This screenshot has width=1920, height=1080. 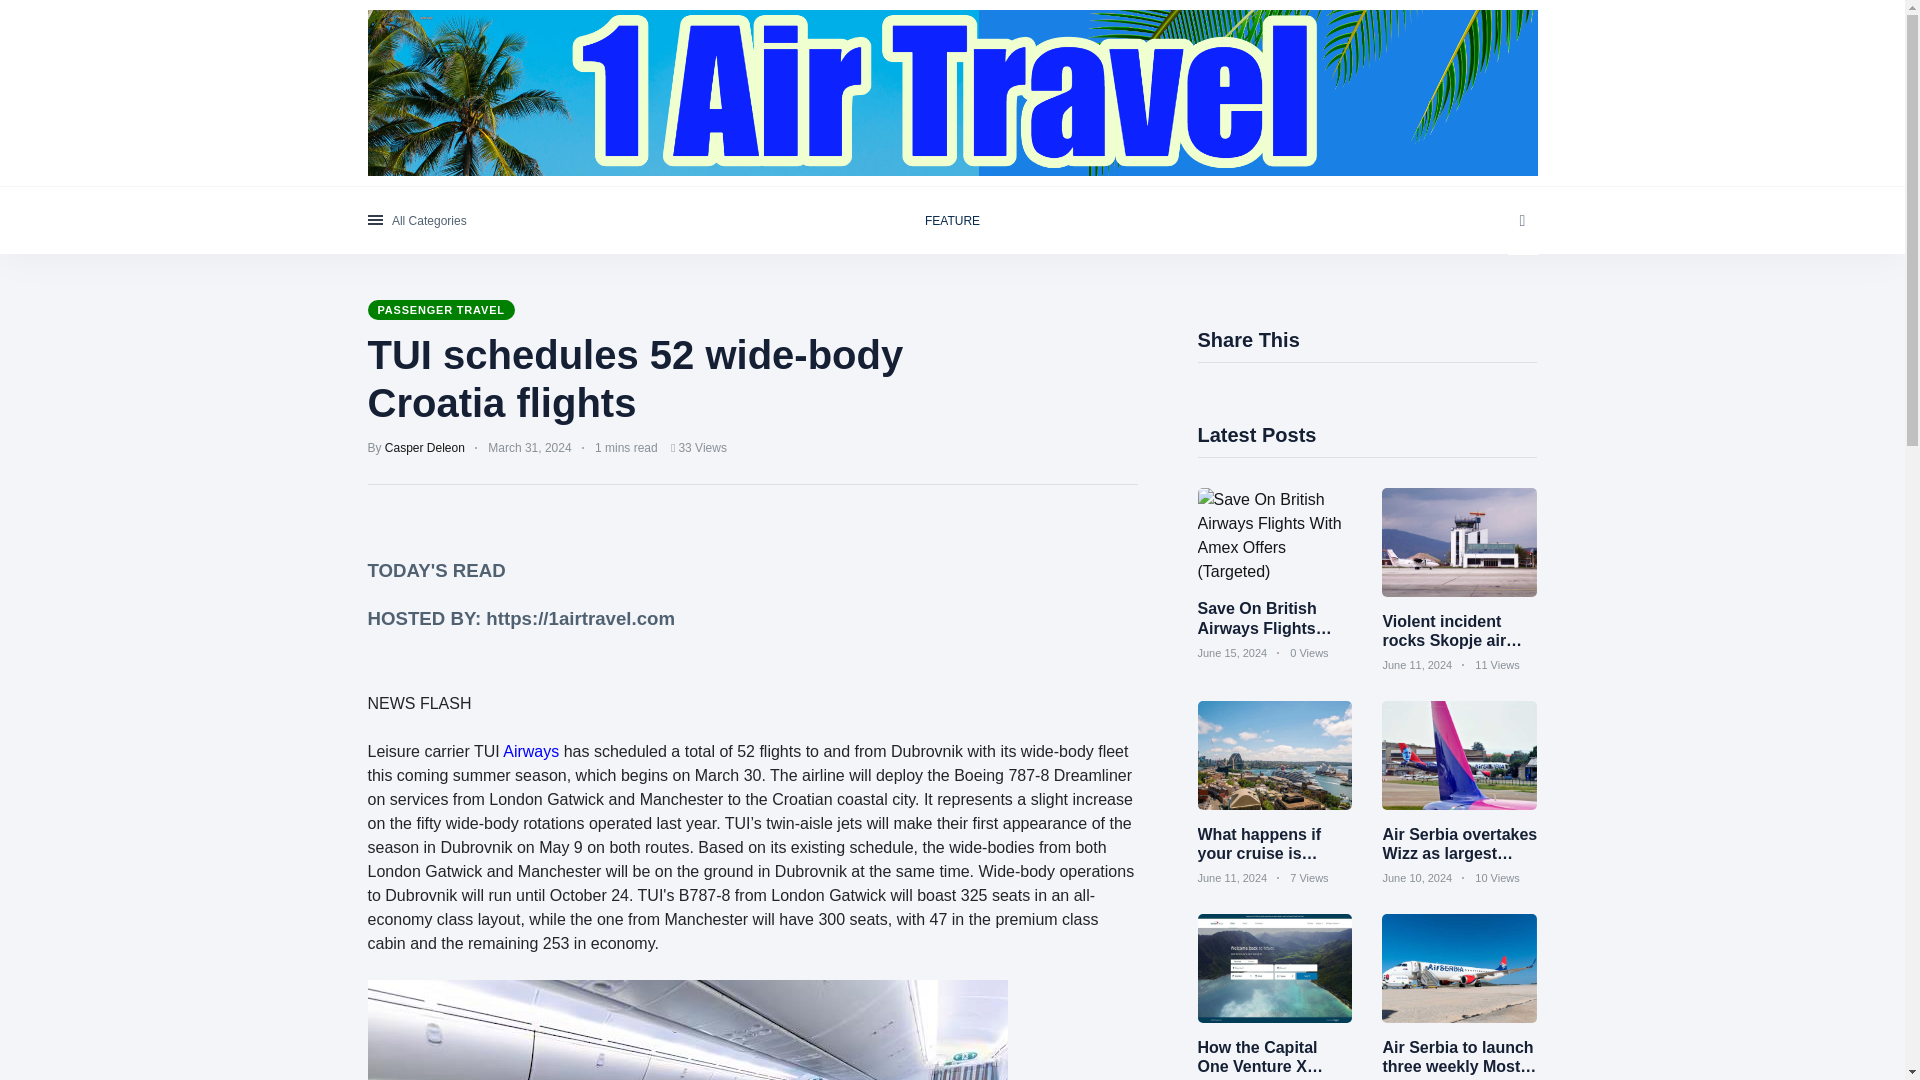 I want to click on FEATURE, so click(x=952, y=220).